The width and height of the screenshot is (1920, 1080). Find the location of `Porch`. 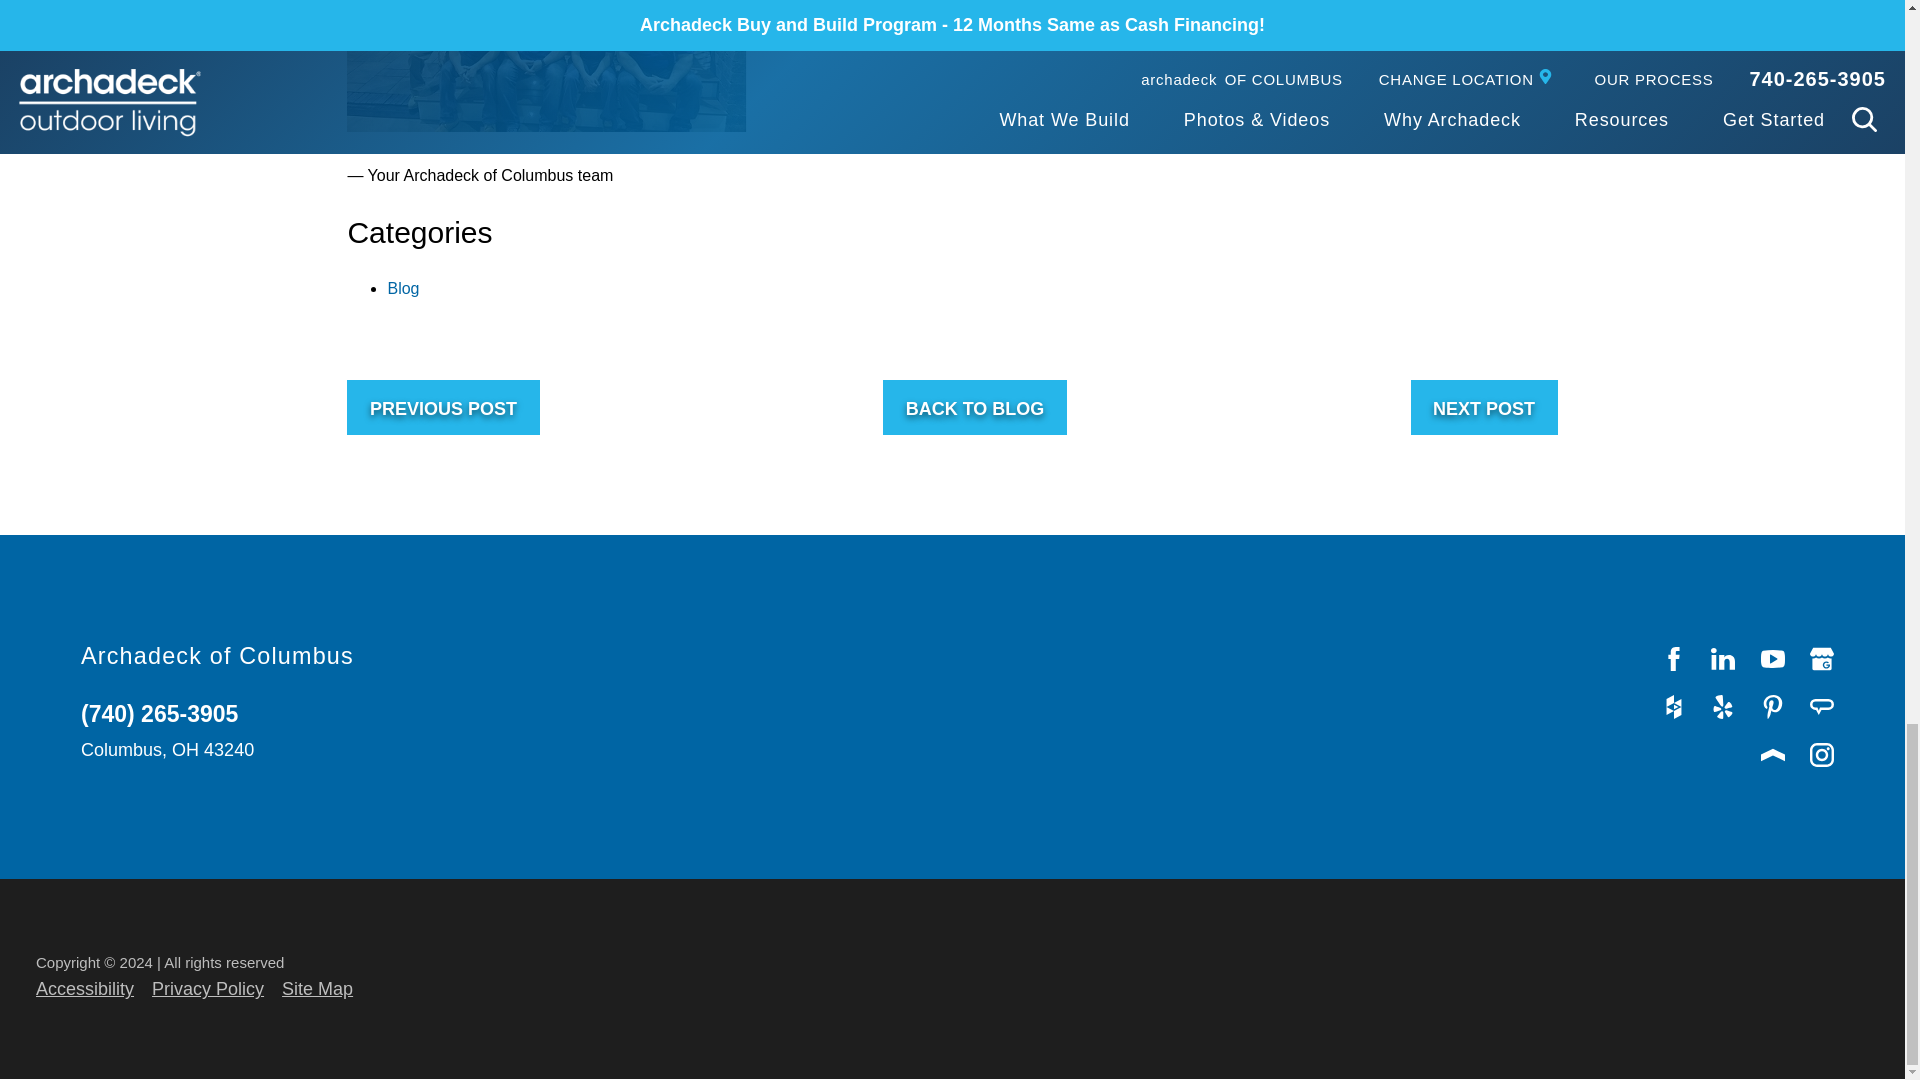

Porch is located at coordinates (1774, 754).